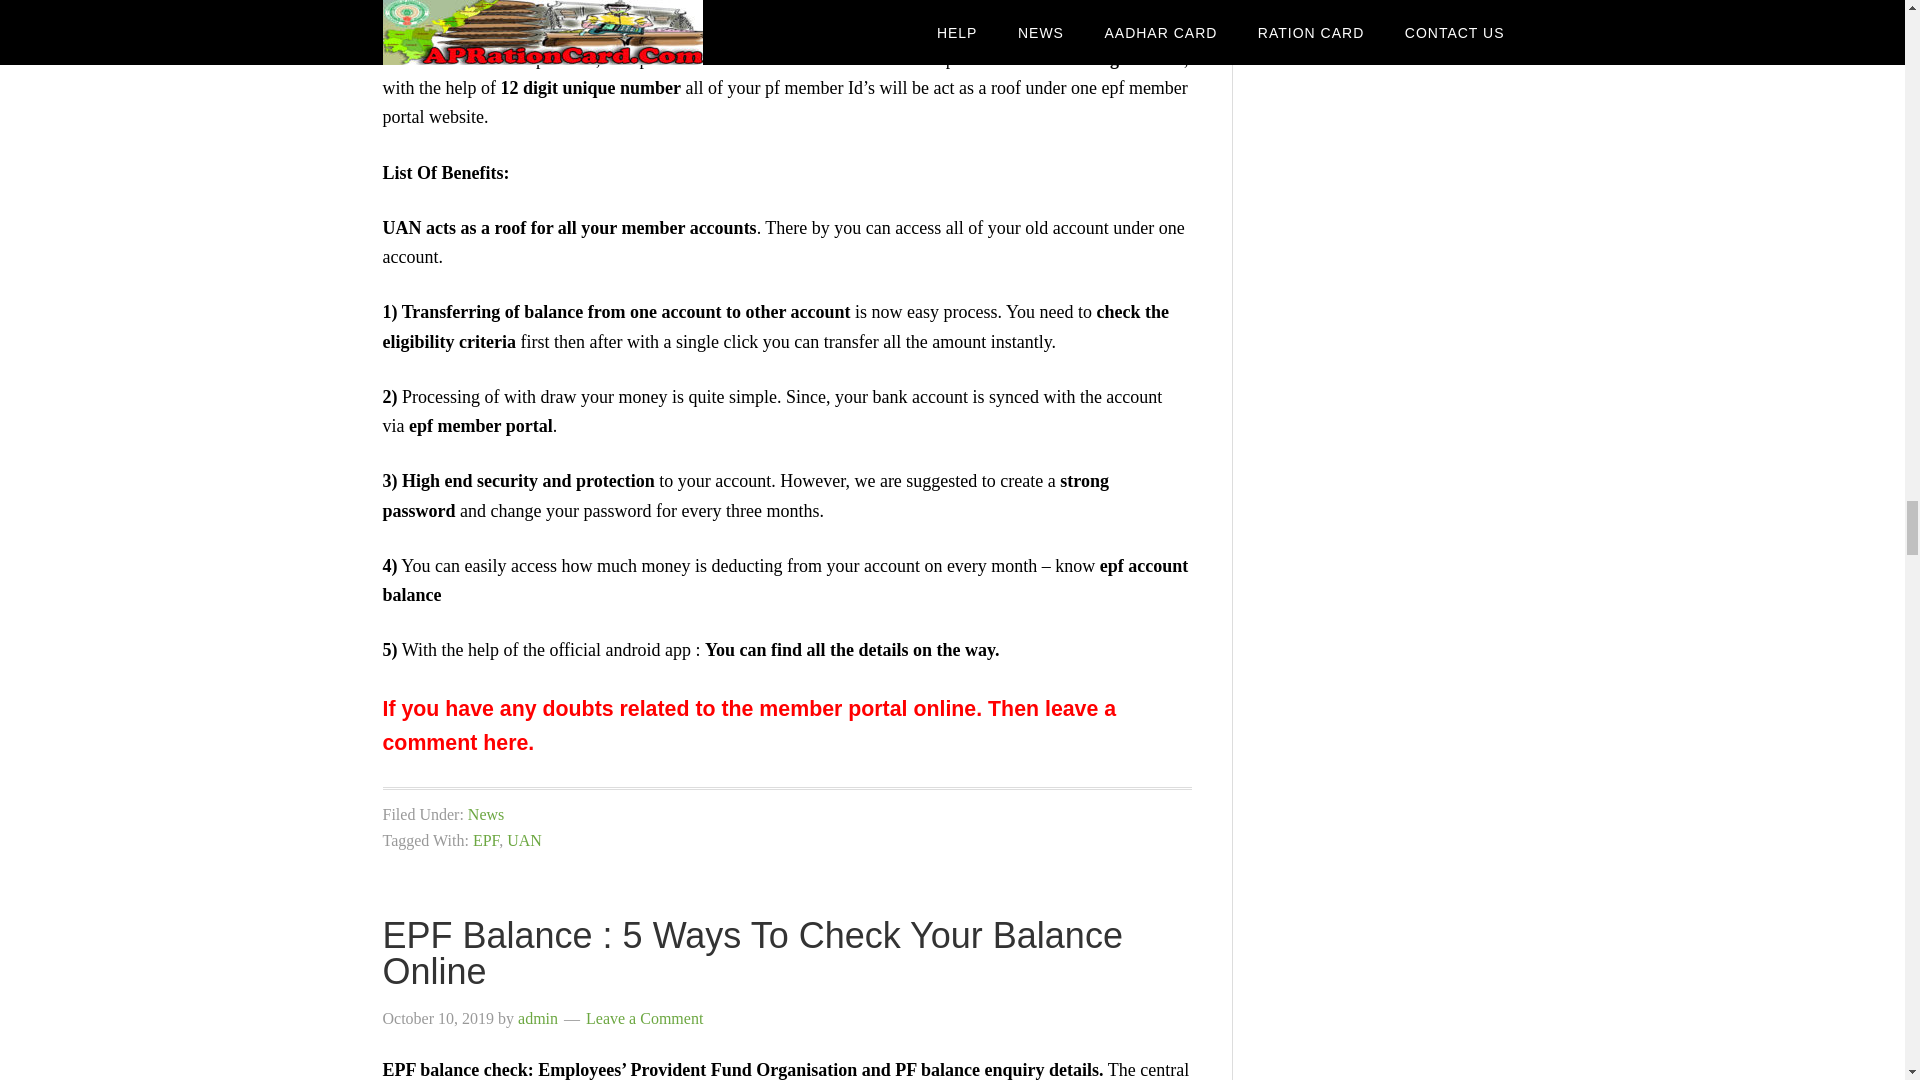  What do you see at coordinates (486, 840) in the screenshot?
I see `EPF` at bounding box center [486, 840].